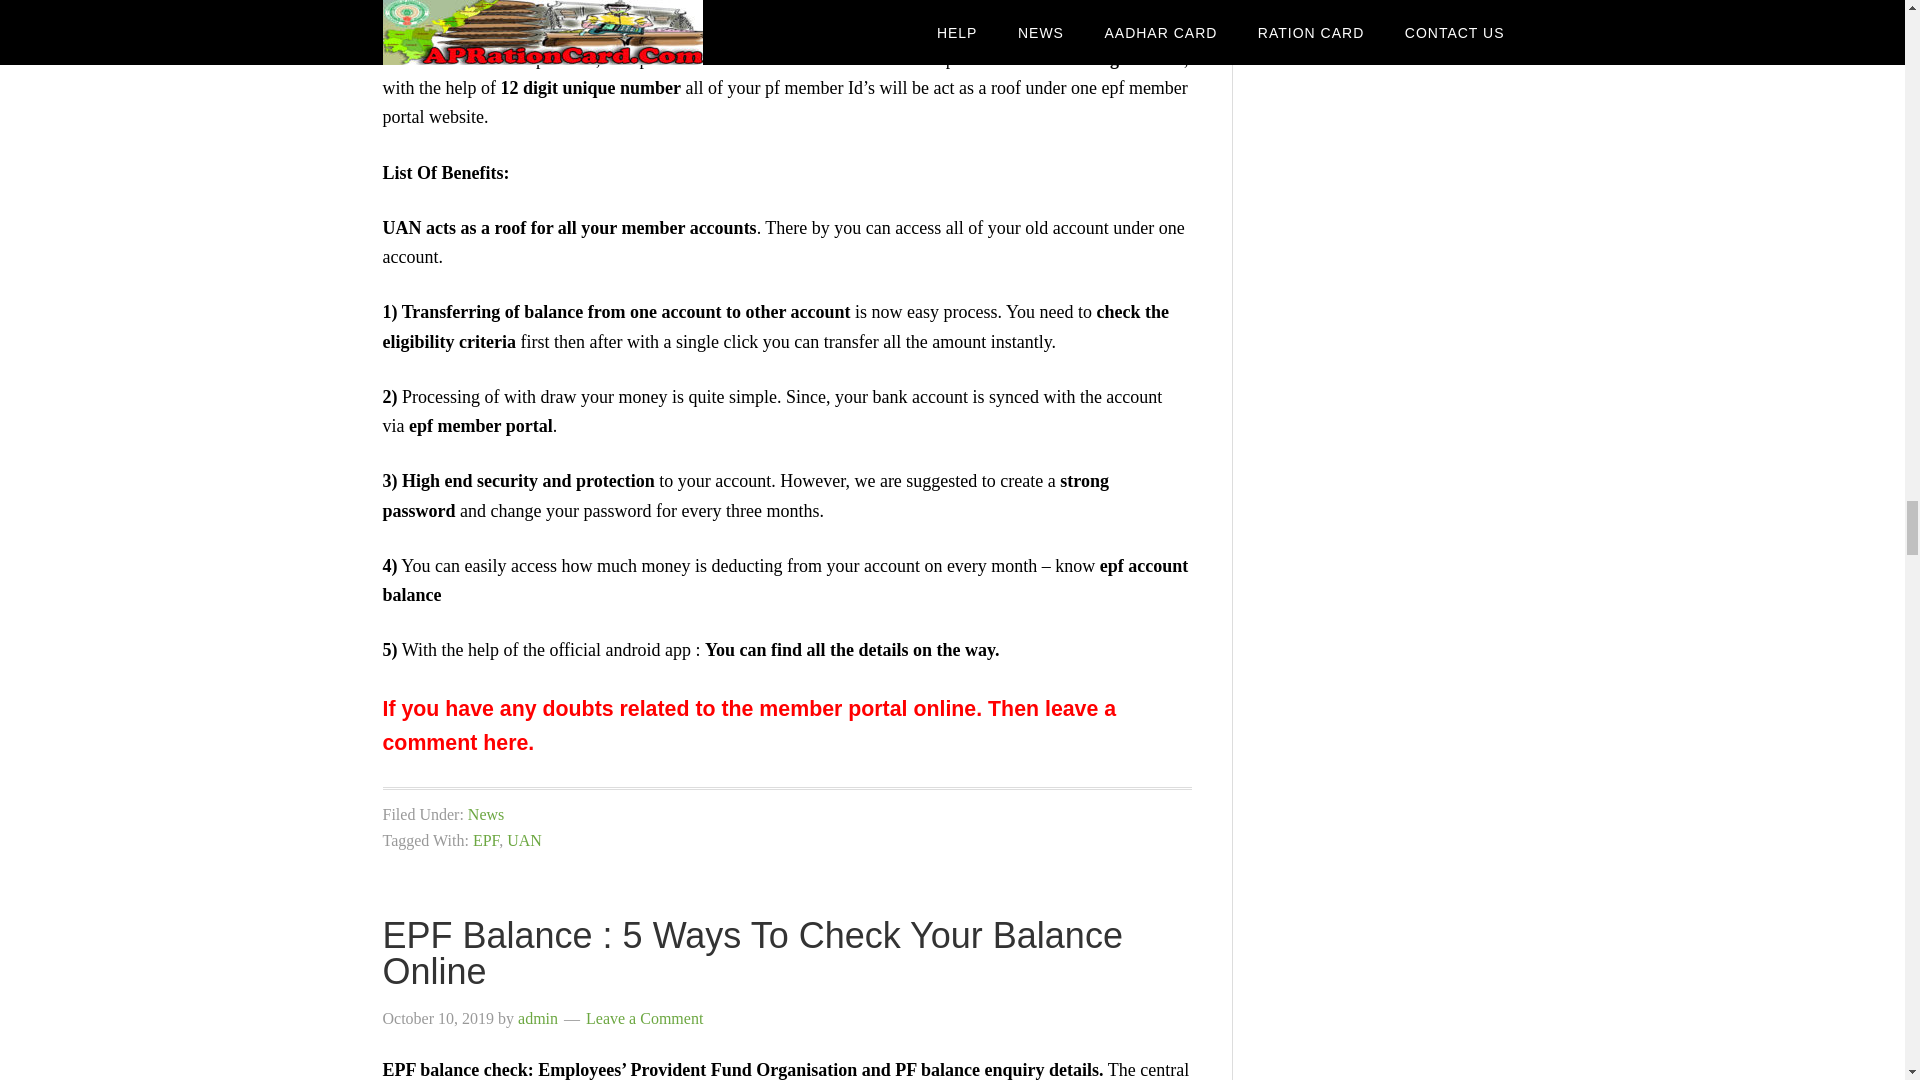  What do you see at coordinates (486, 840) in the screenshot?
I see `EPF` at bounding box center [486, 840].